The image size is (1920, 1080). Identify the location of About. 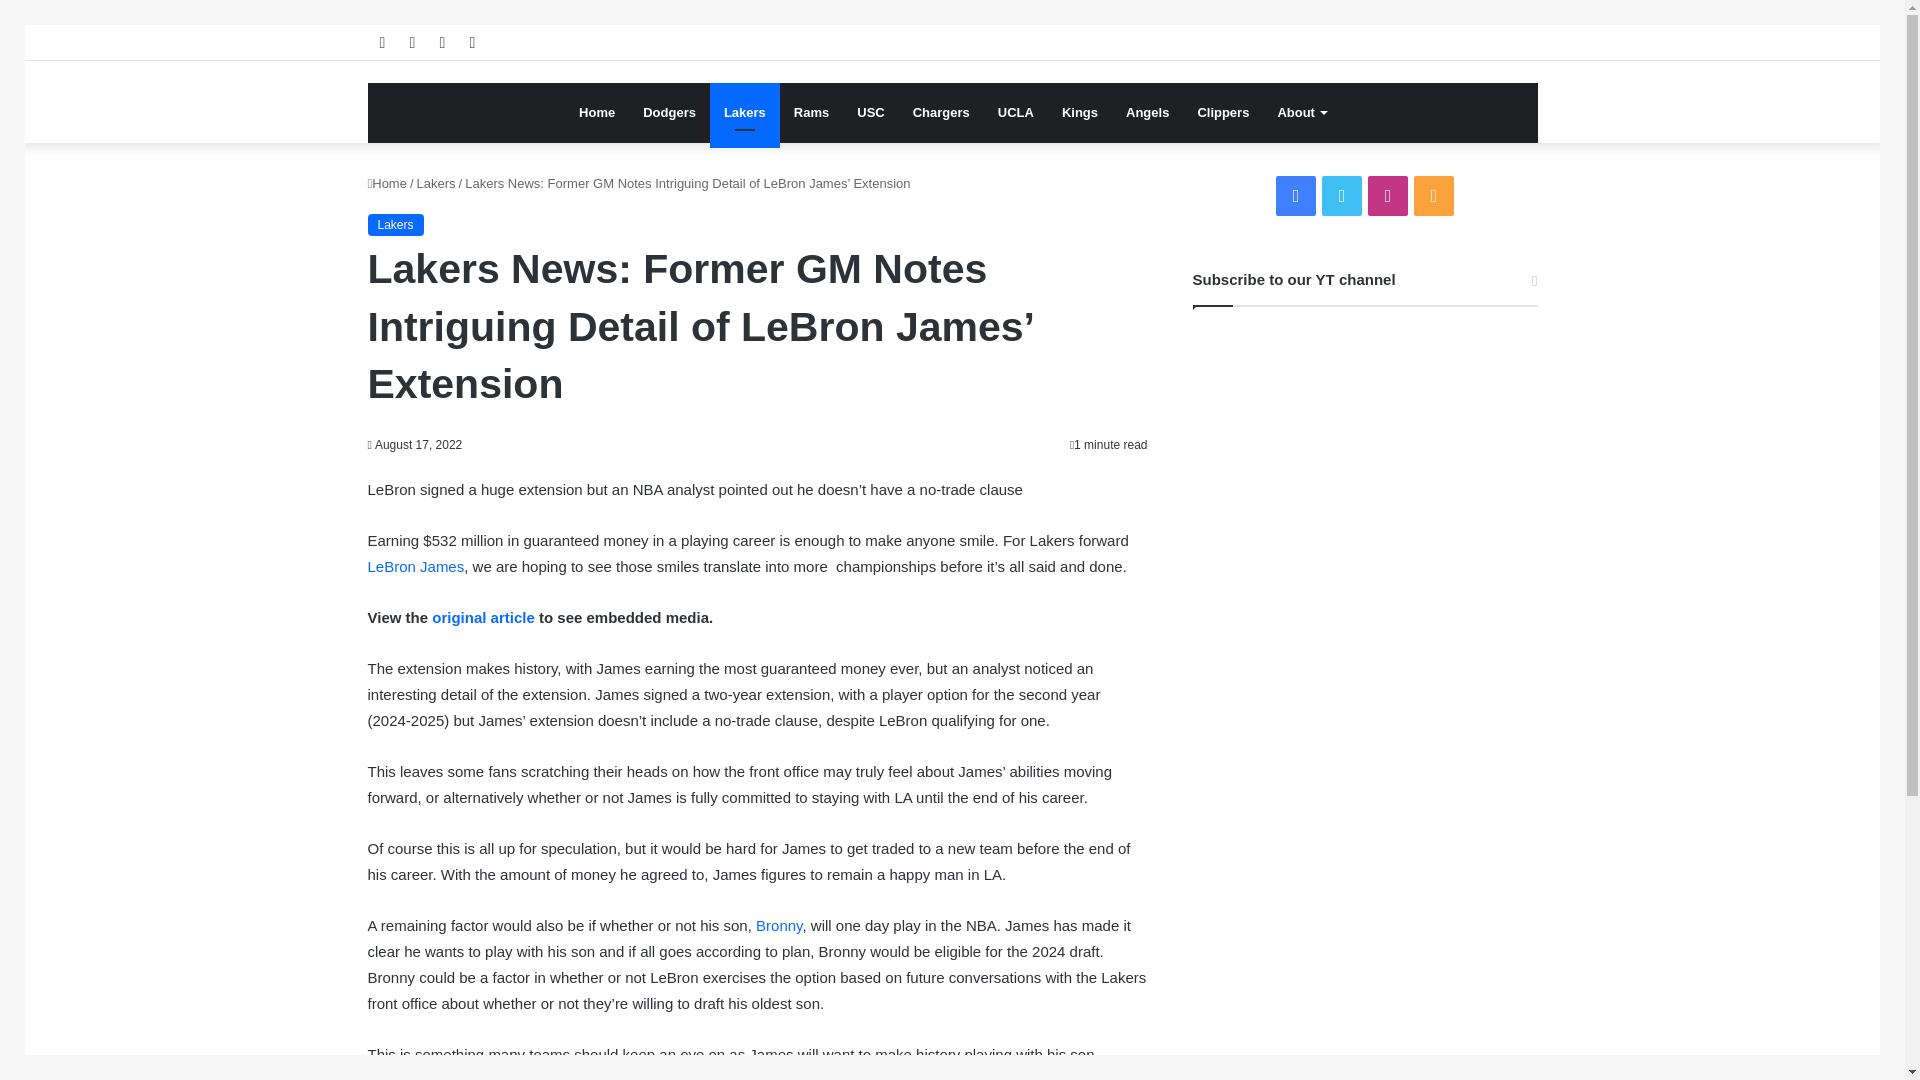
(1302, 112).